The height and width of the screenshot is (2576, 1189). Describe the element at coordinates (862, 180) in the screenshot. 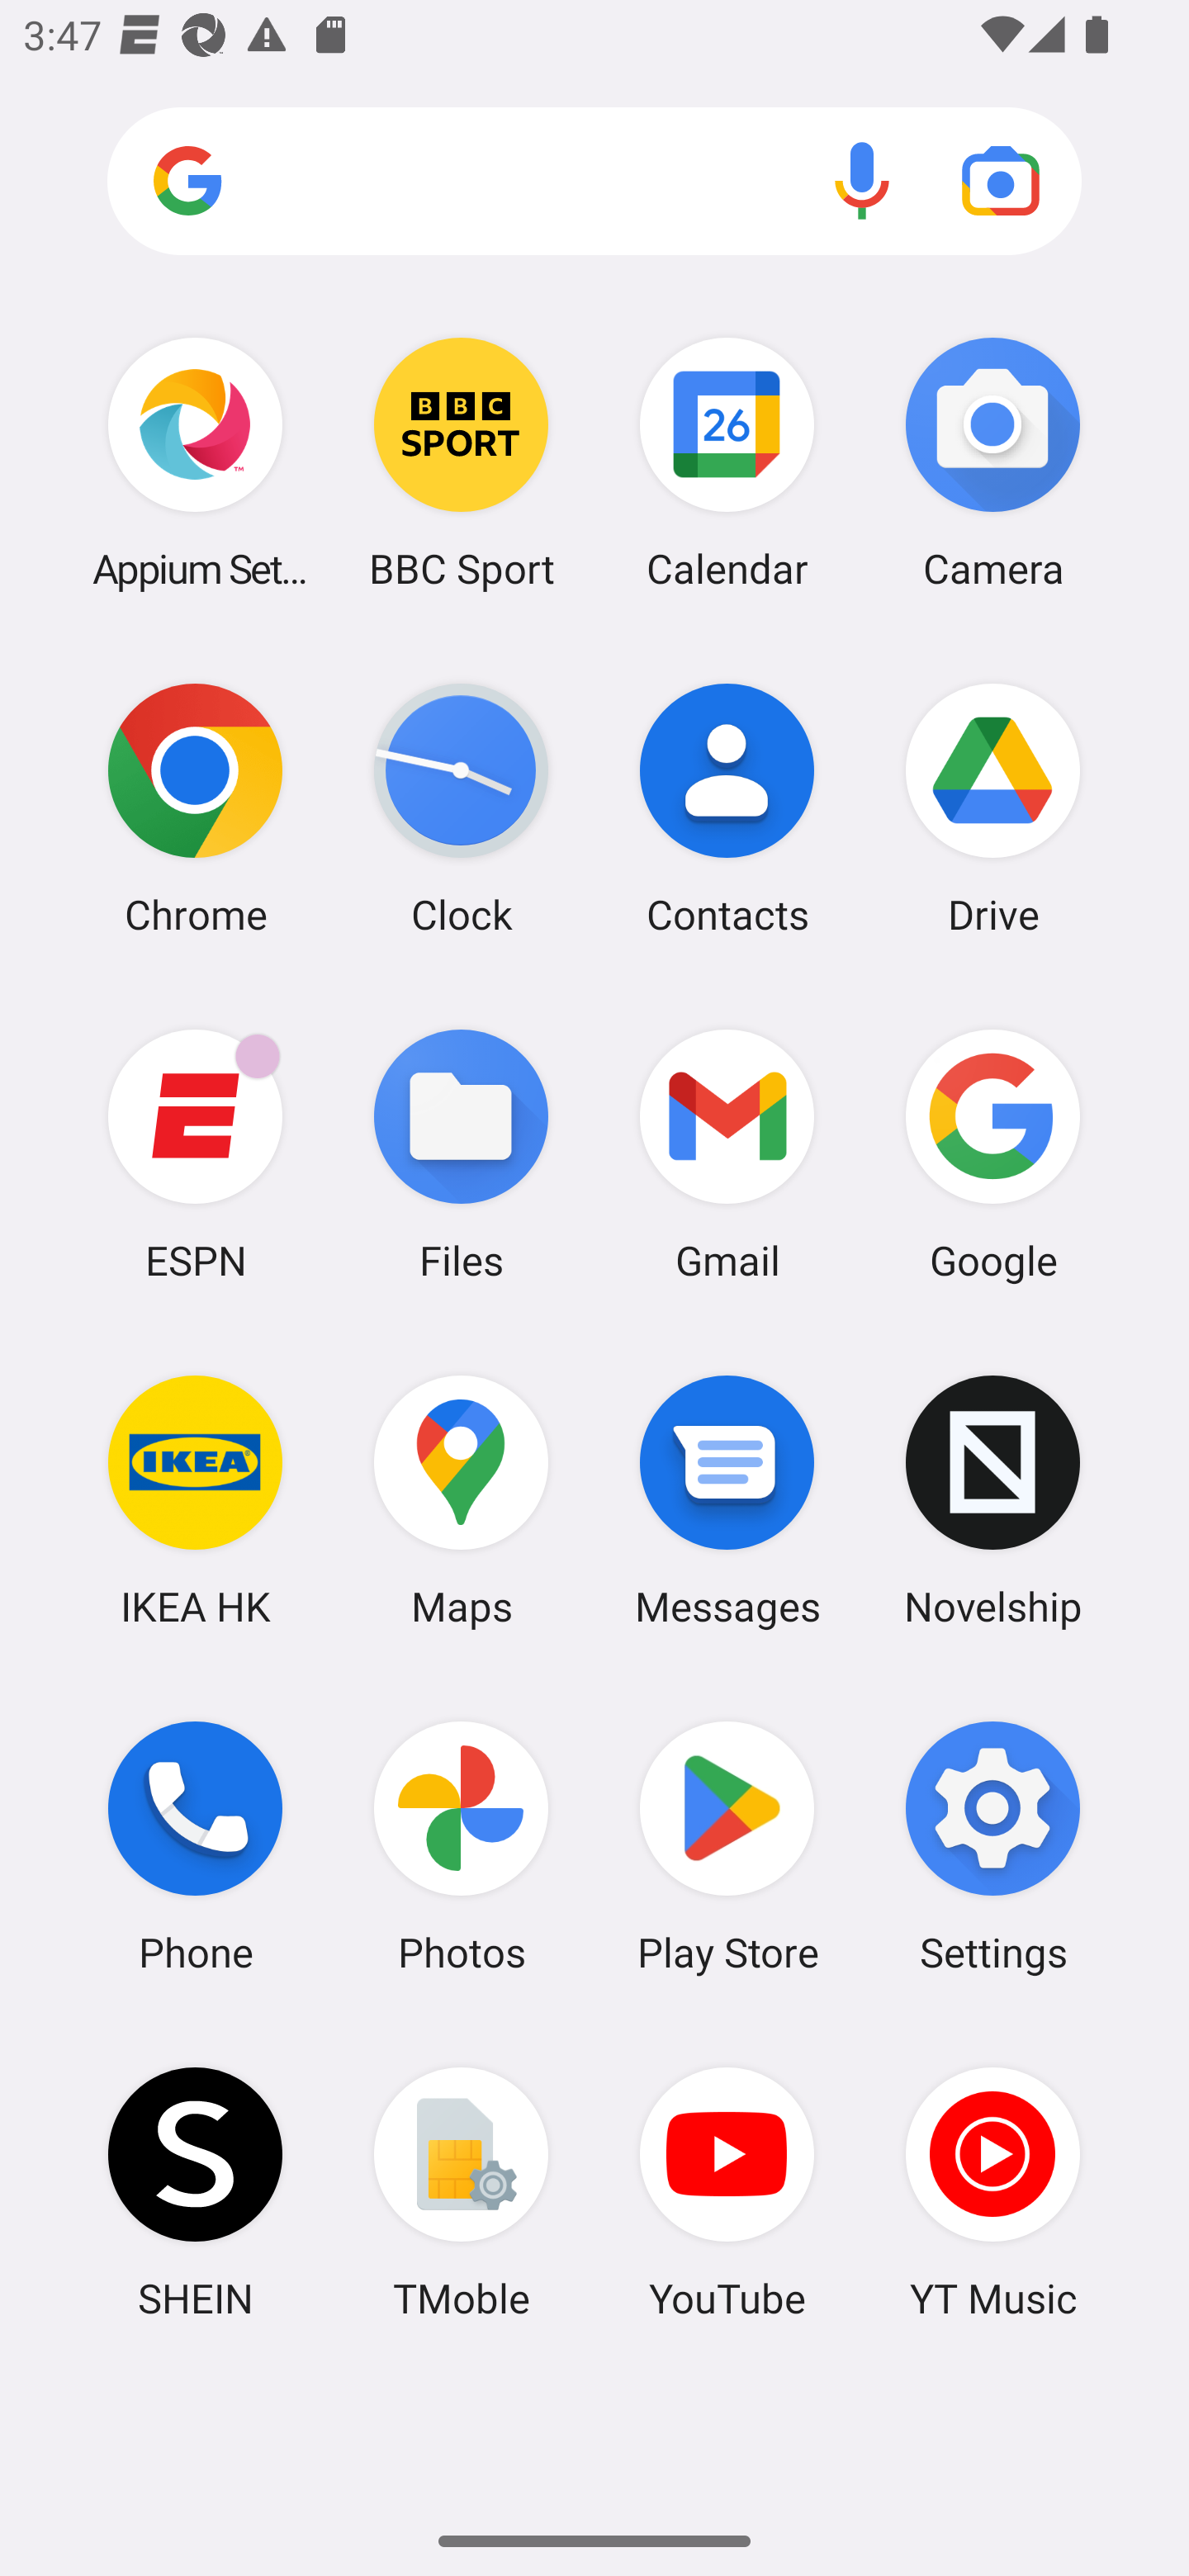

I see `Voice search` at that location.